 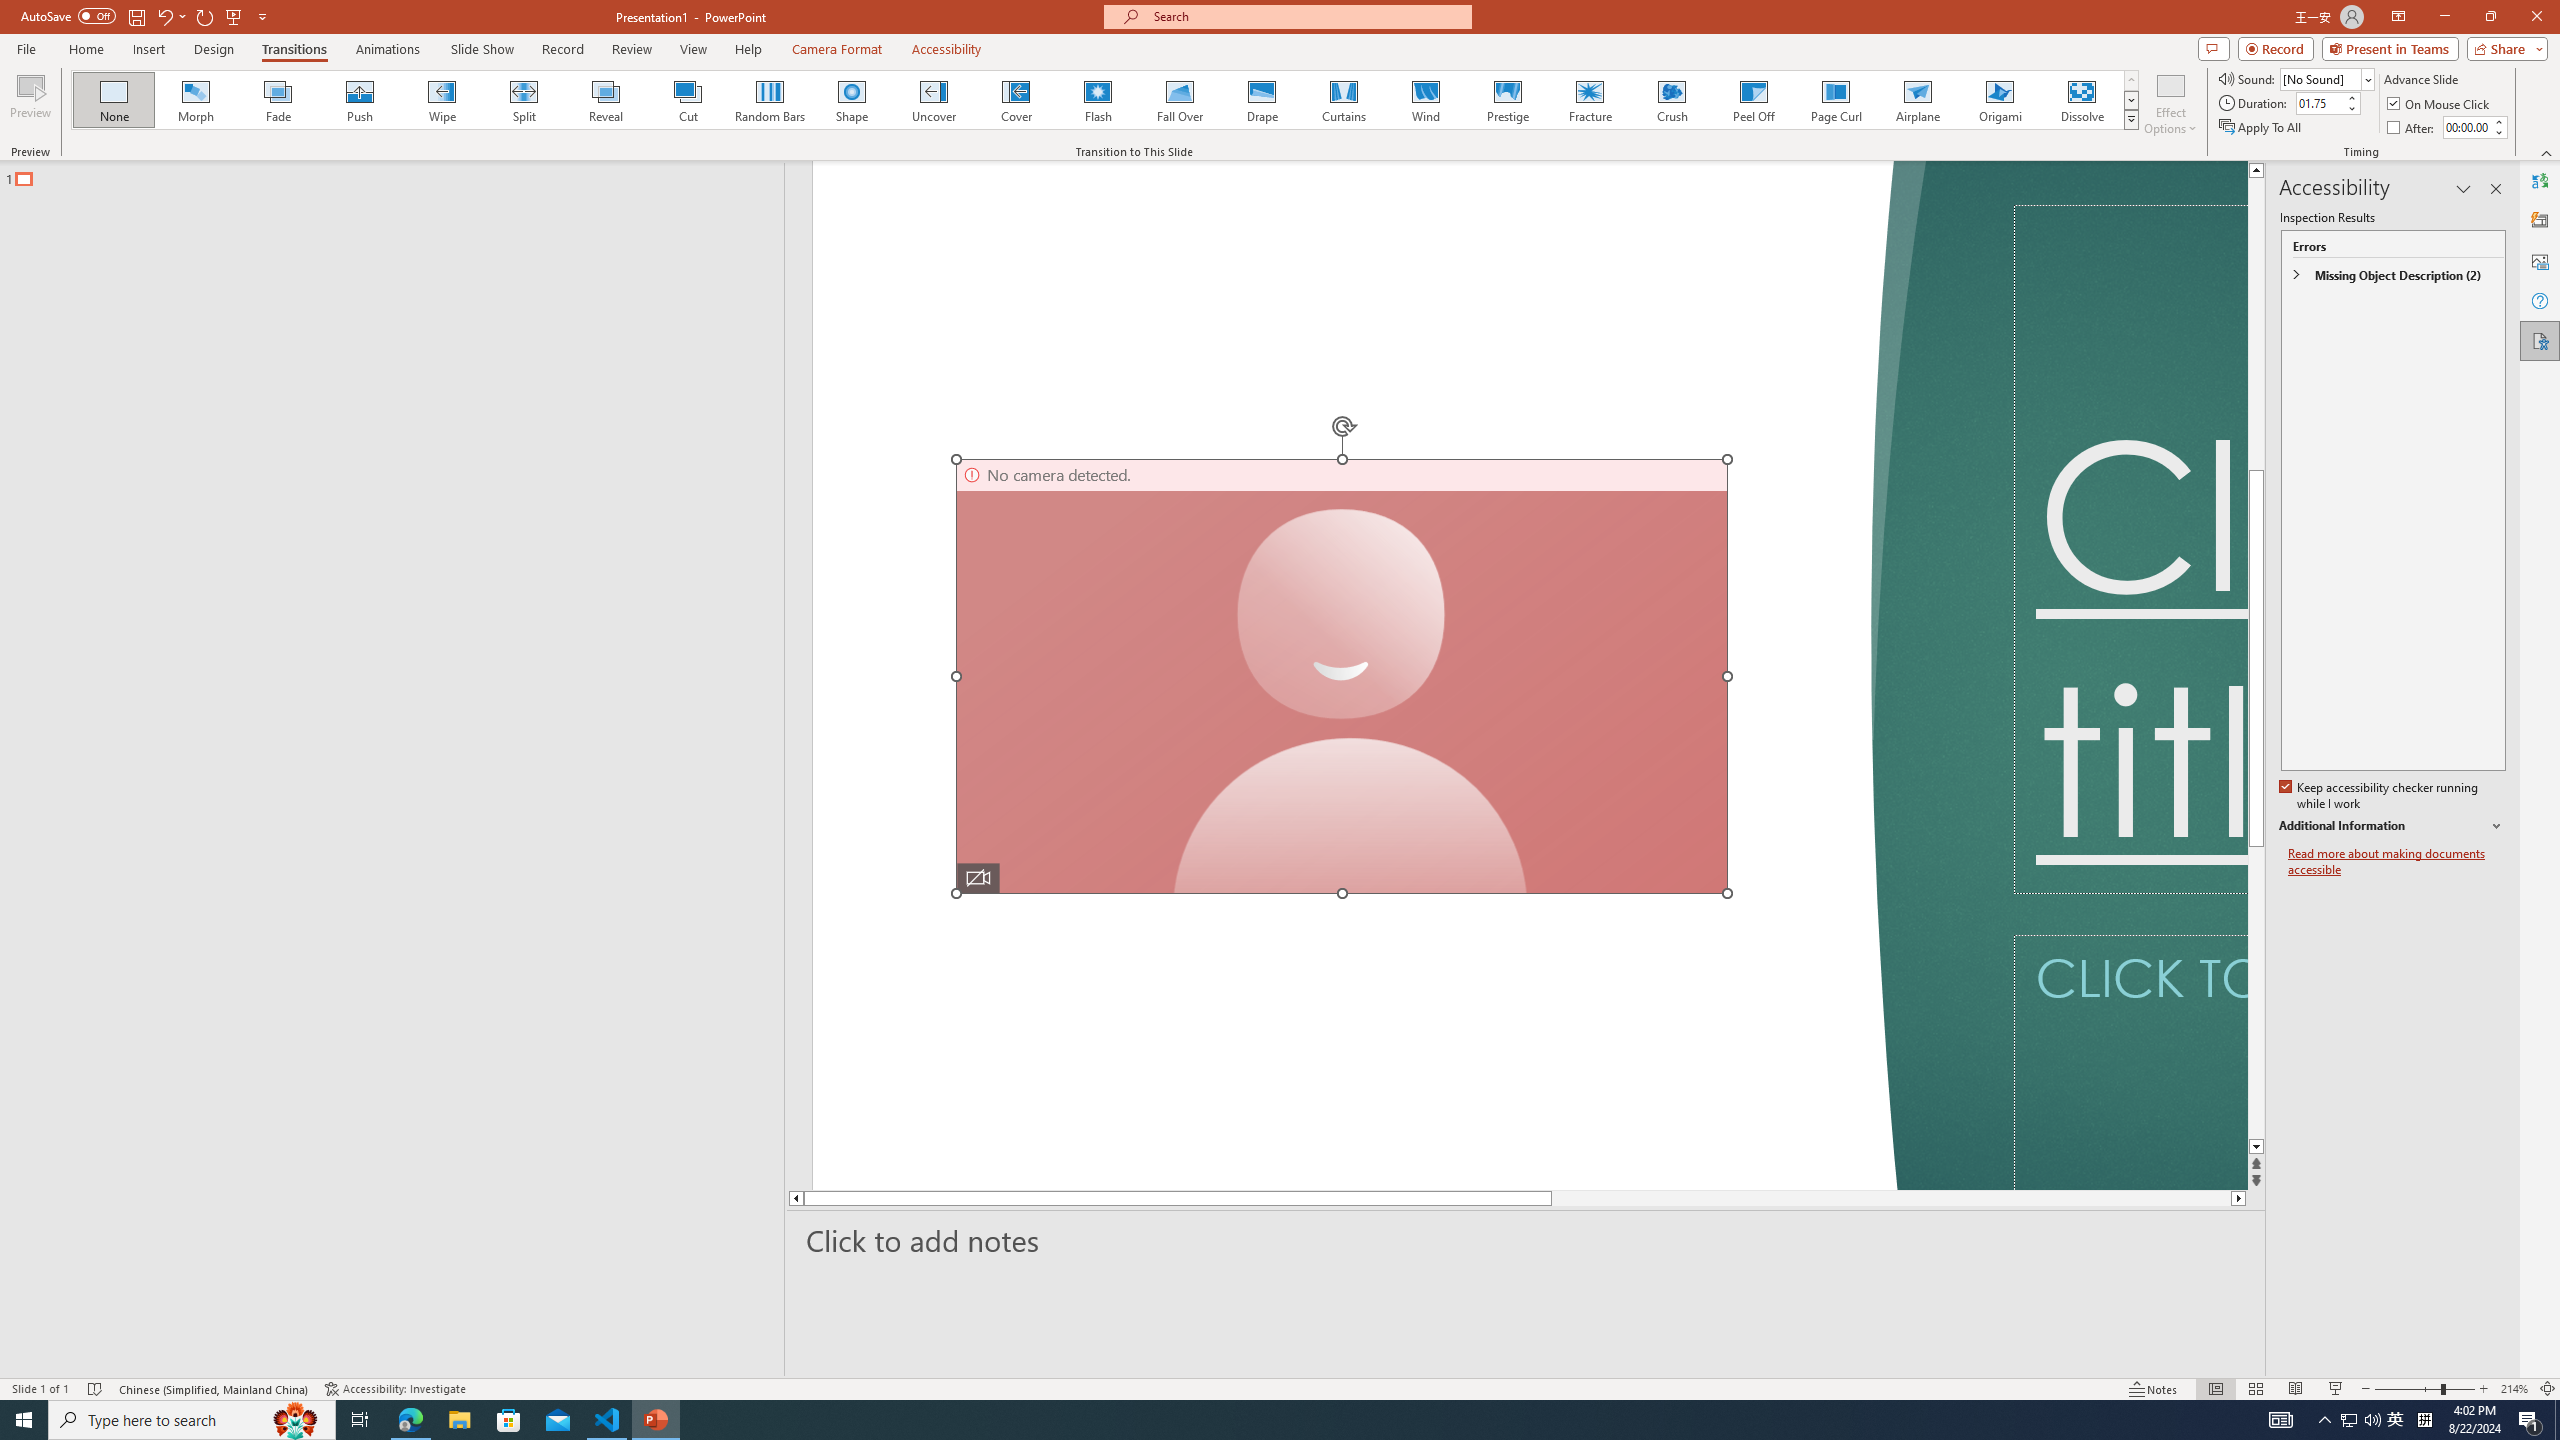 I want to click on Page up, so click(x=2256, y=469).